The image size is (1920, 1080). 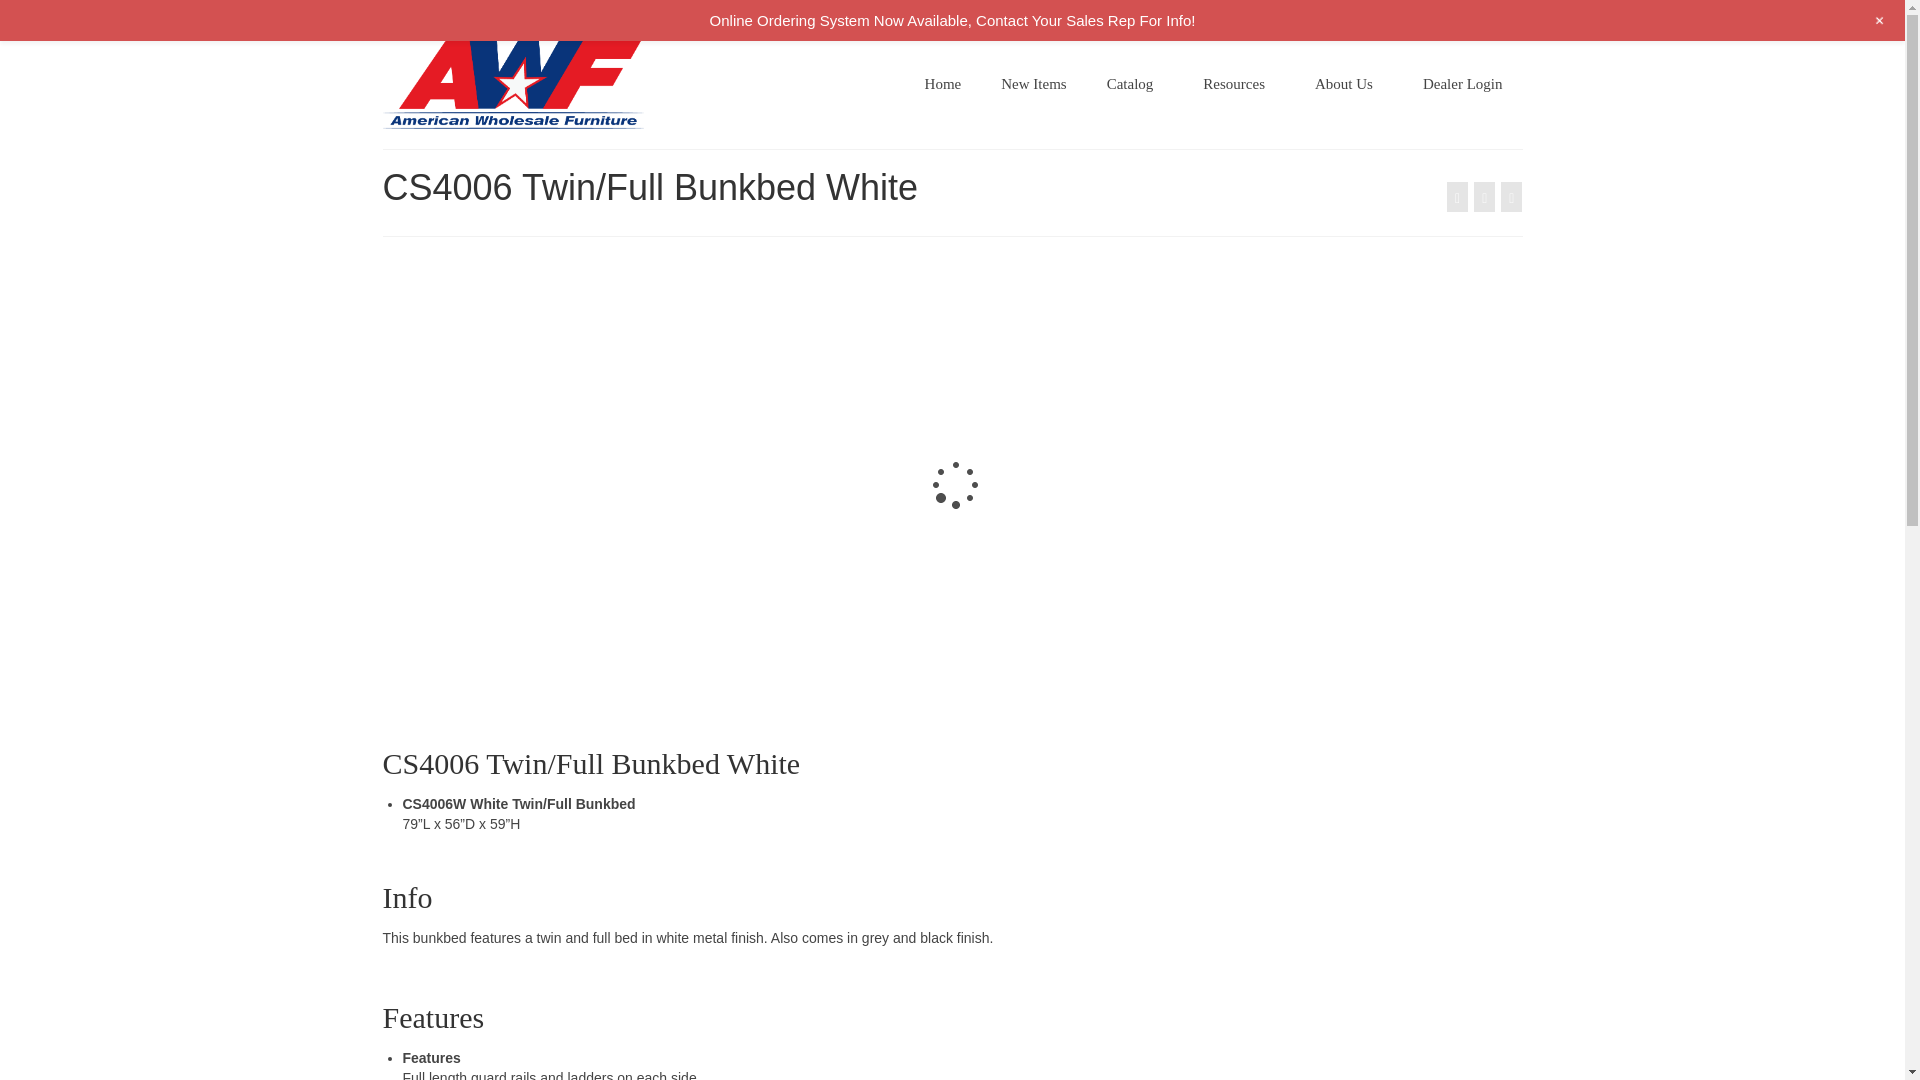 I want to click on AWFCO Catalog Site, so click(x=562, y=83).